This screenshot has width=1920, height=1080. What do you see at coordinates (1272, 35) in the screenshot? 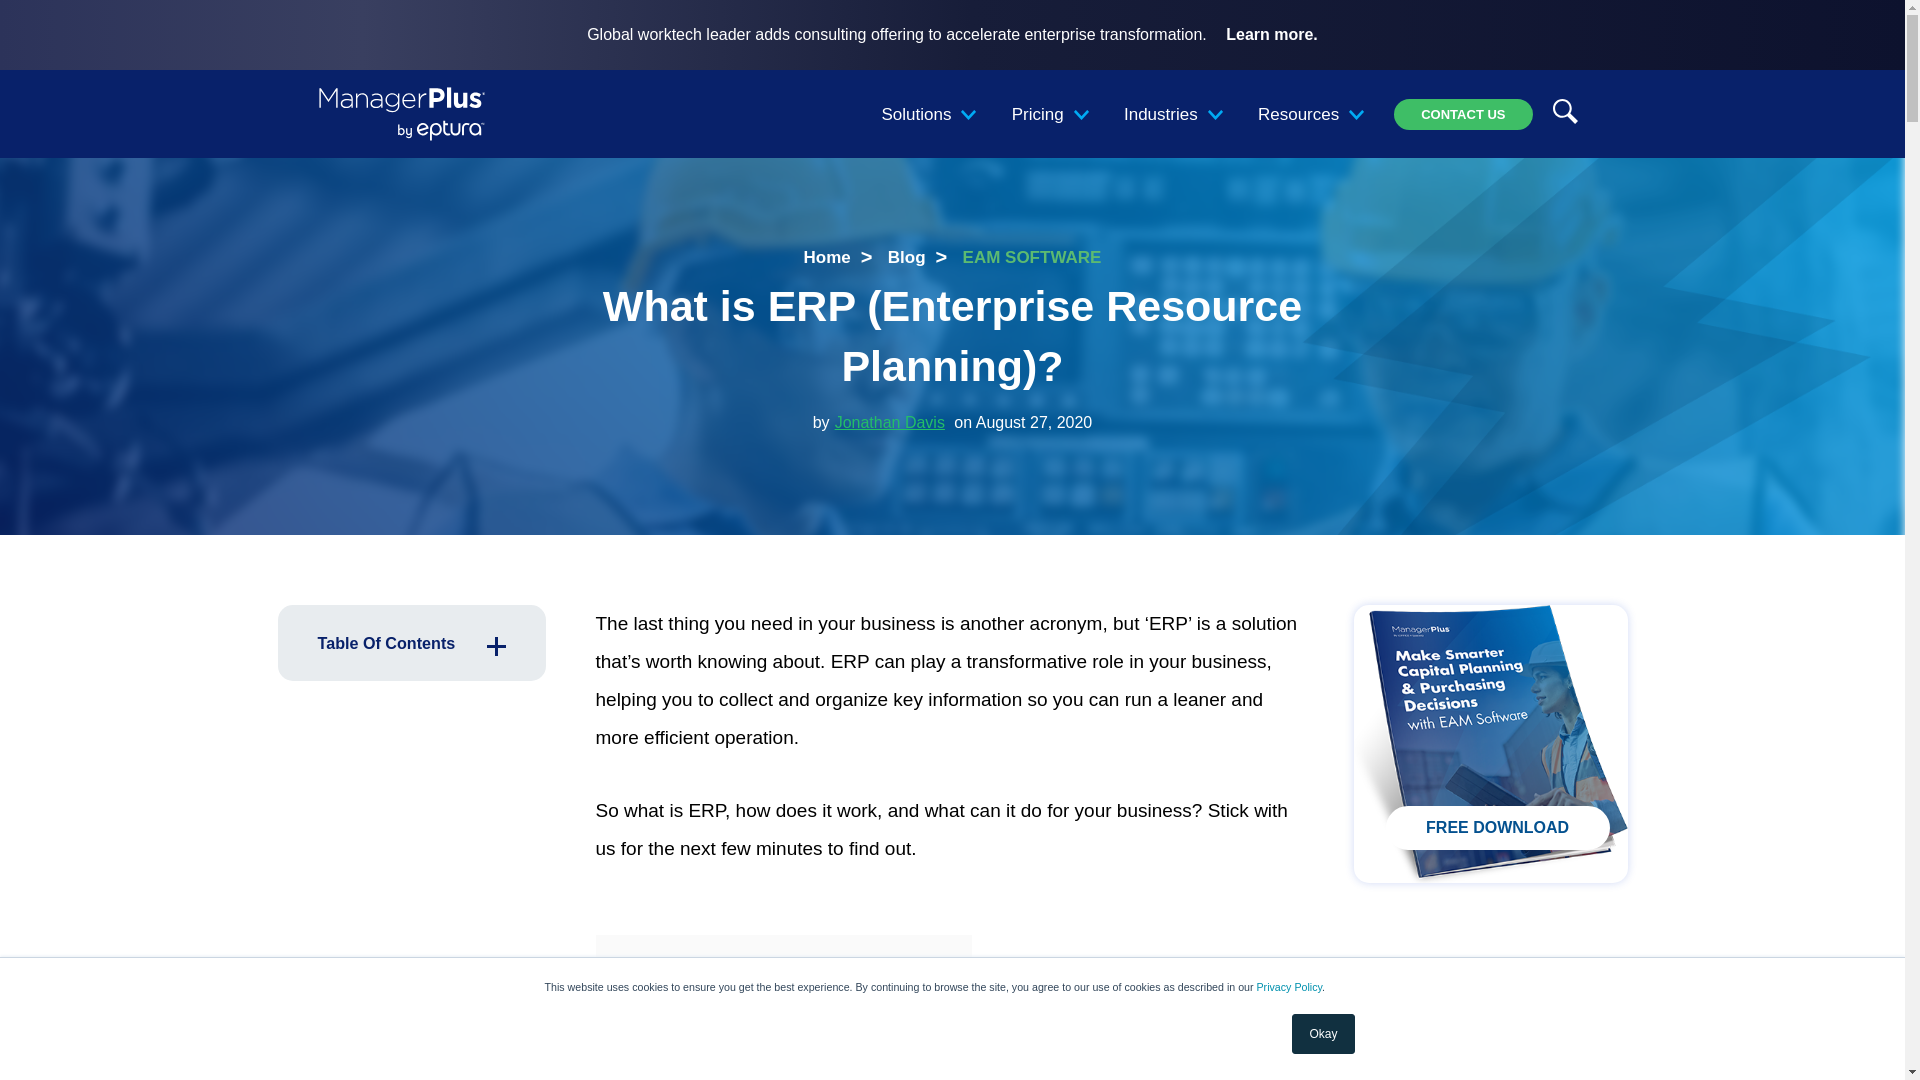
I see `Learn more.` at bounding box center [1272, 35].